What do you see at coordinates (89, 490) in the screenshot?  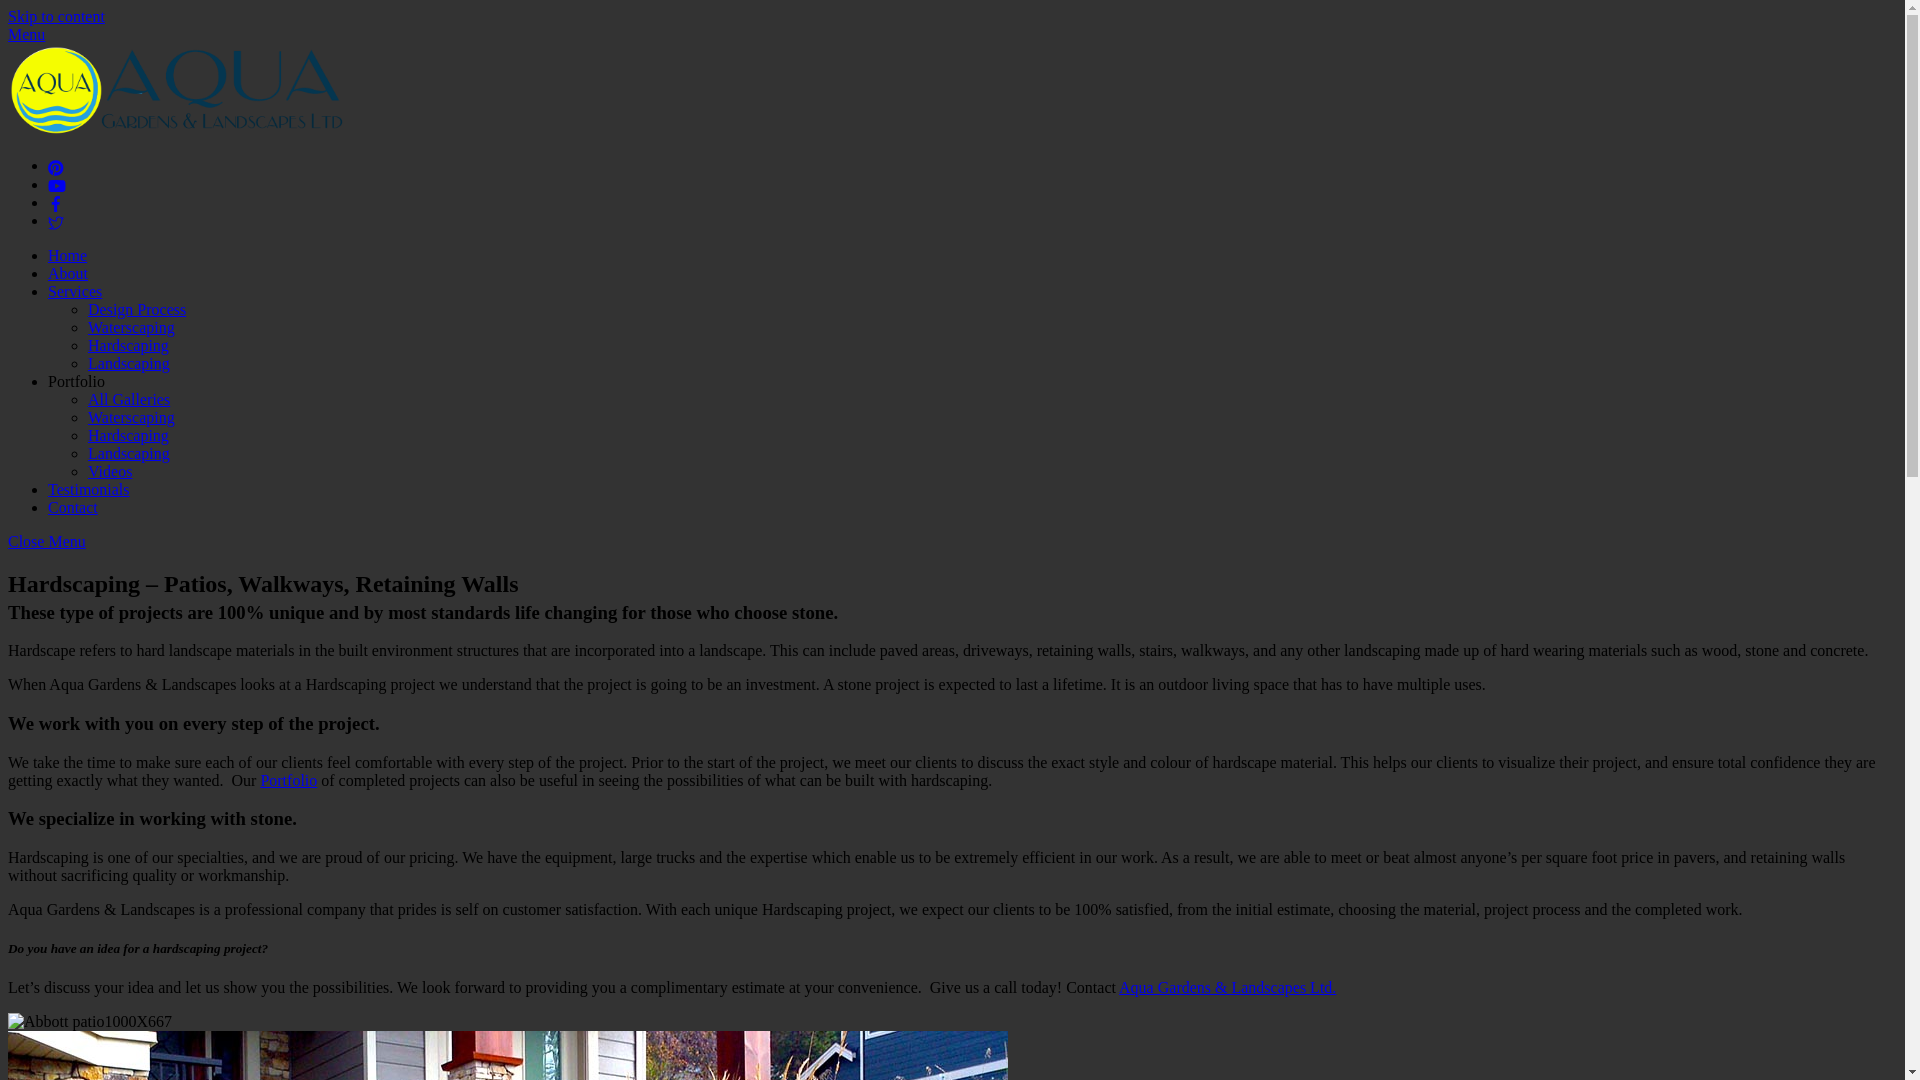 I see `Testimonials` at bounding box center [89, 490].